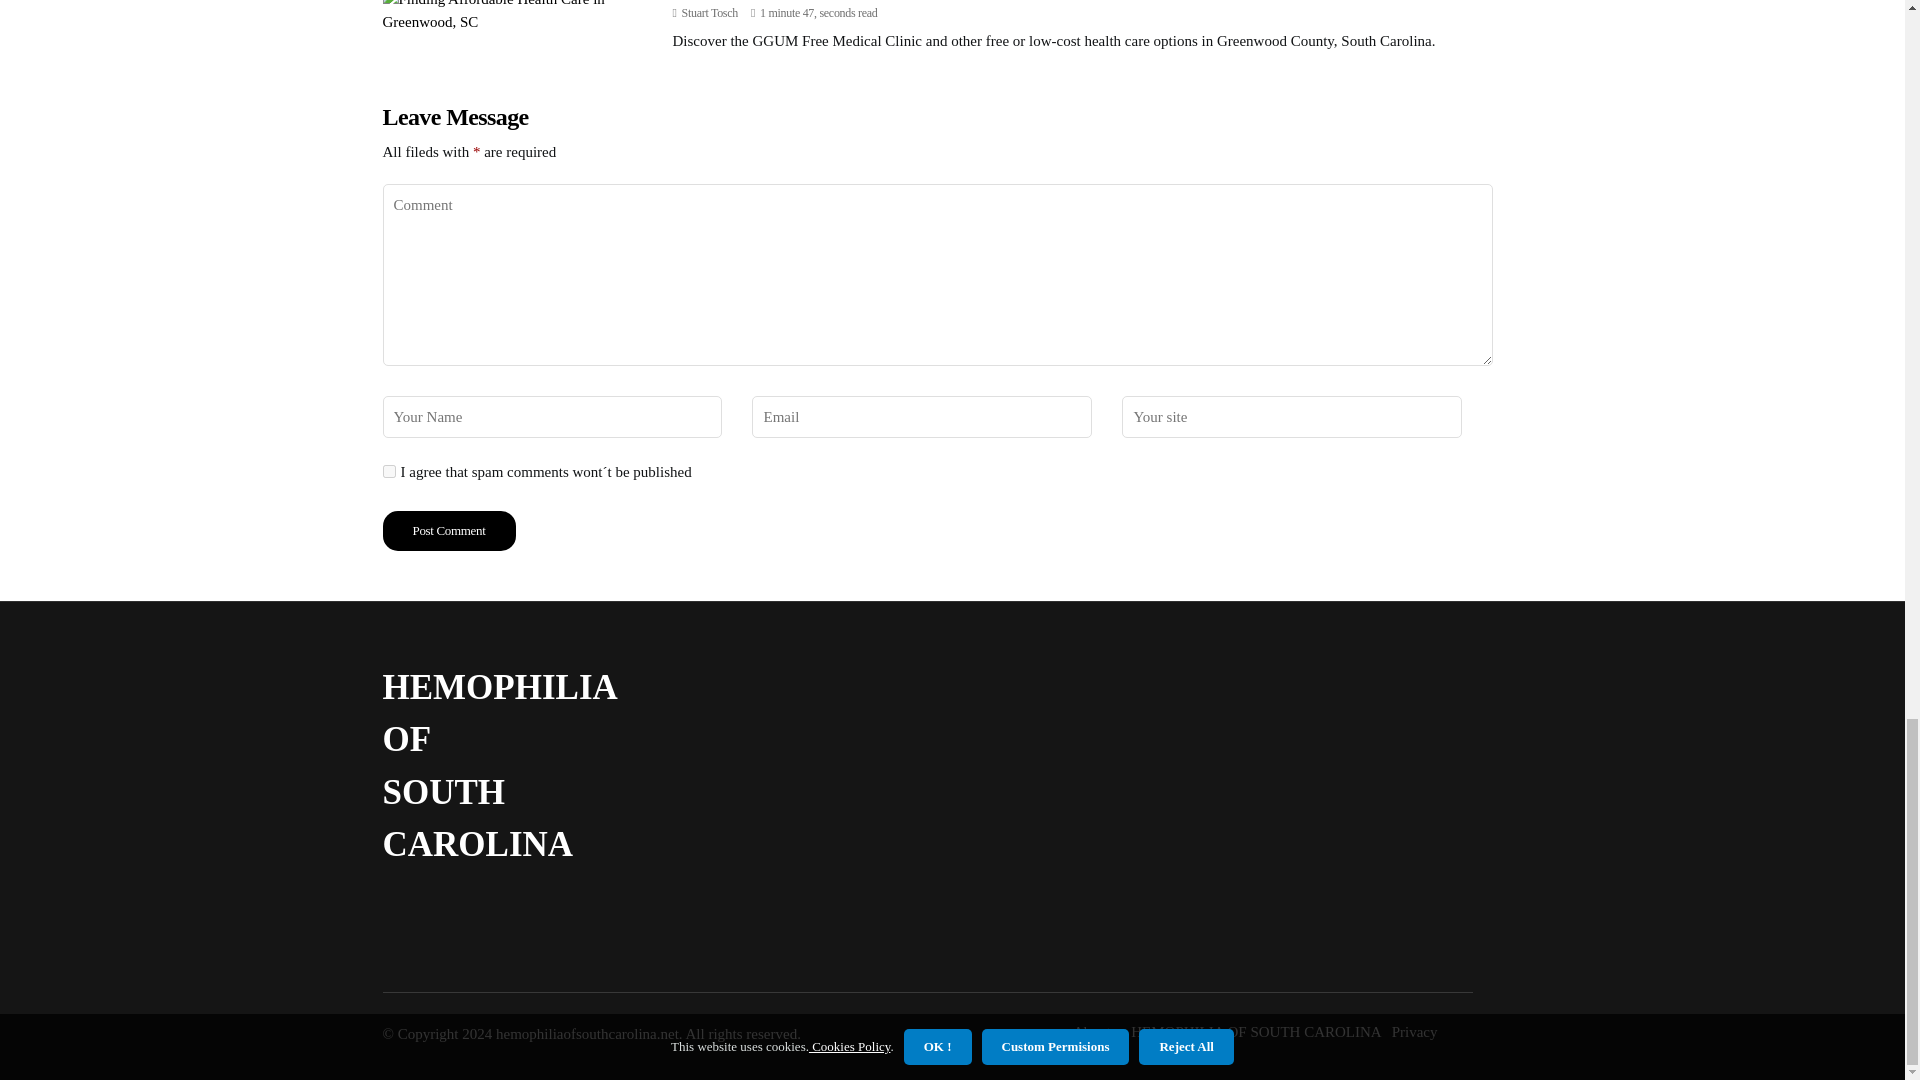 This screenshot has width=1920, height=1080. What do you see at coordinates (448, 530) in the screenshot?
I see `Post Comment` at bounding box center [448, 530].